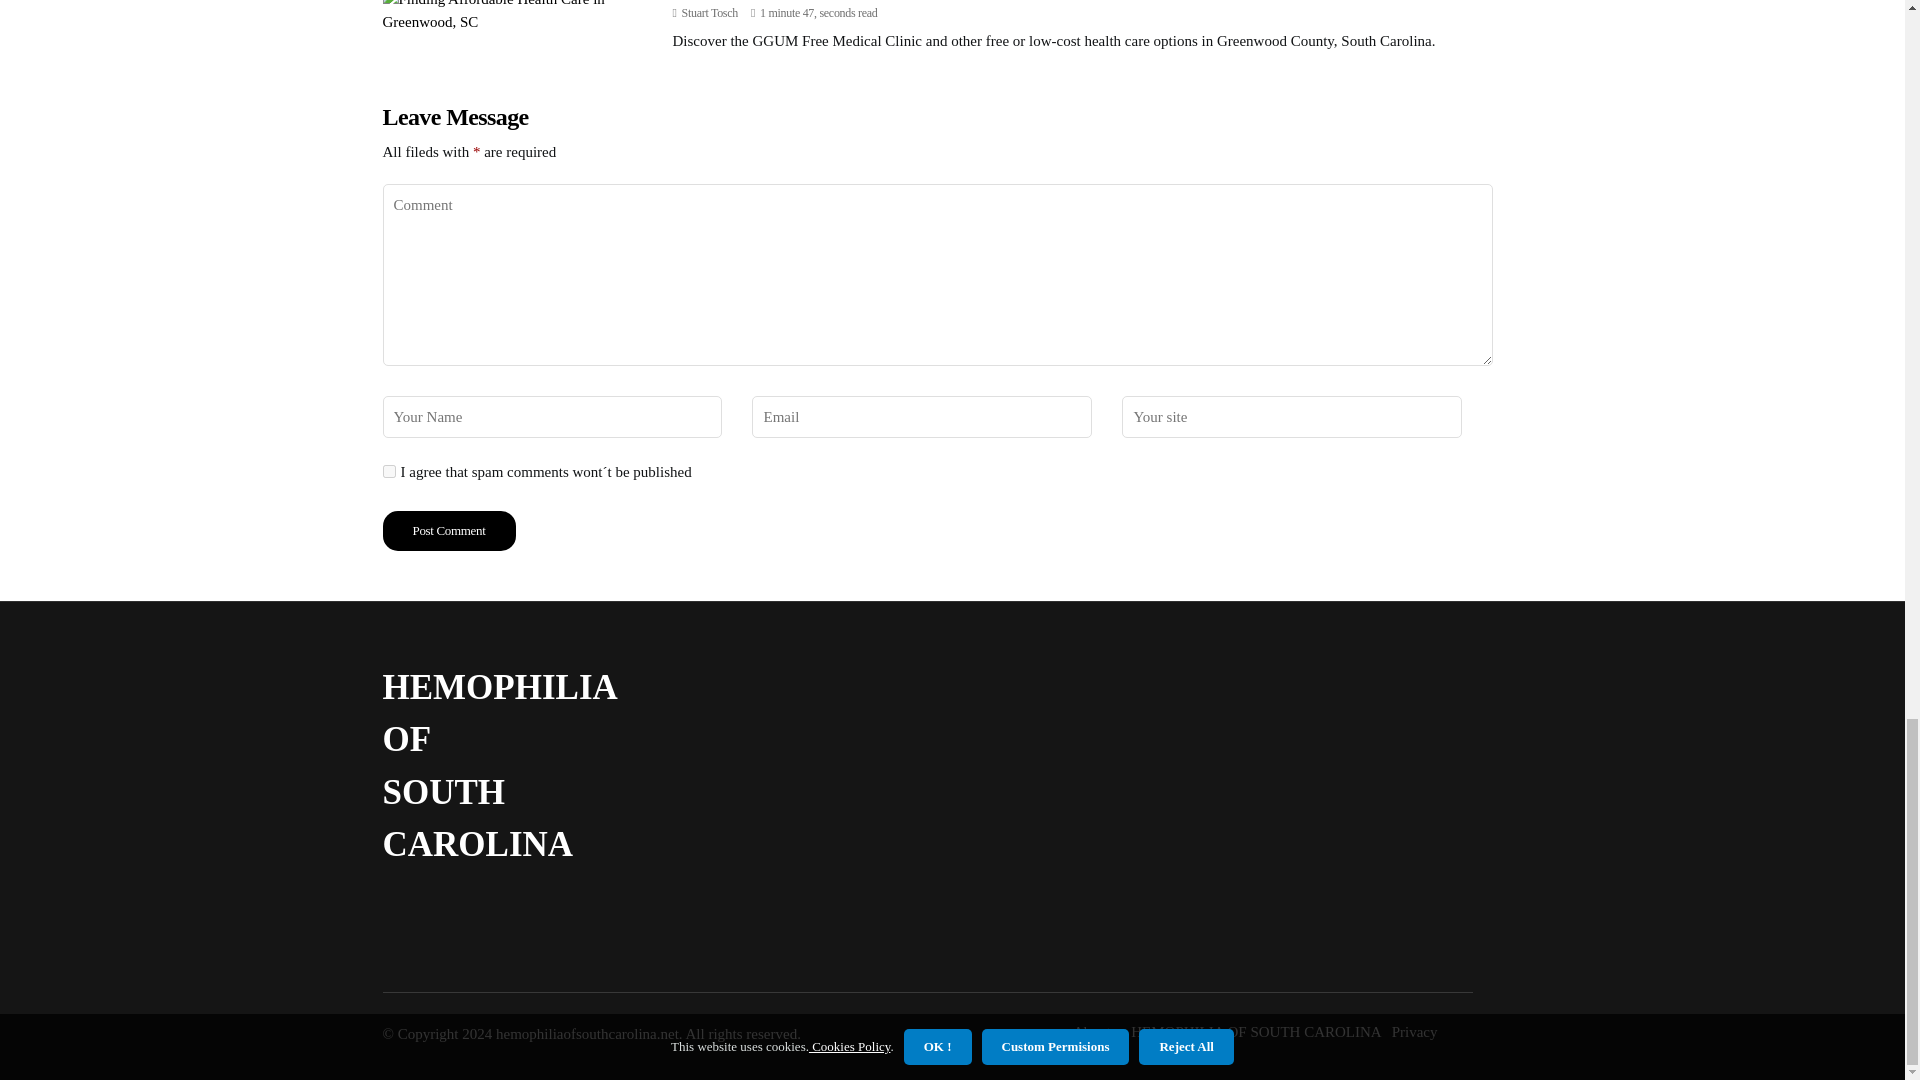 This screenshot has width=1920, height=1080. What do you see at coordinates (448, 530) in the screenshot?
I see `Post Comment` at bounding box center [448, 530].